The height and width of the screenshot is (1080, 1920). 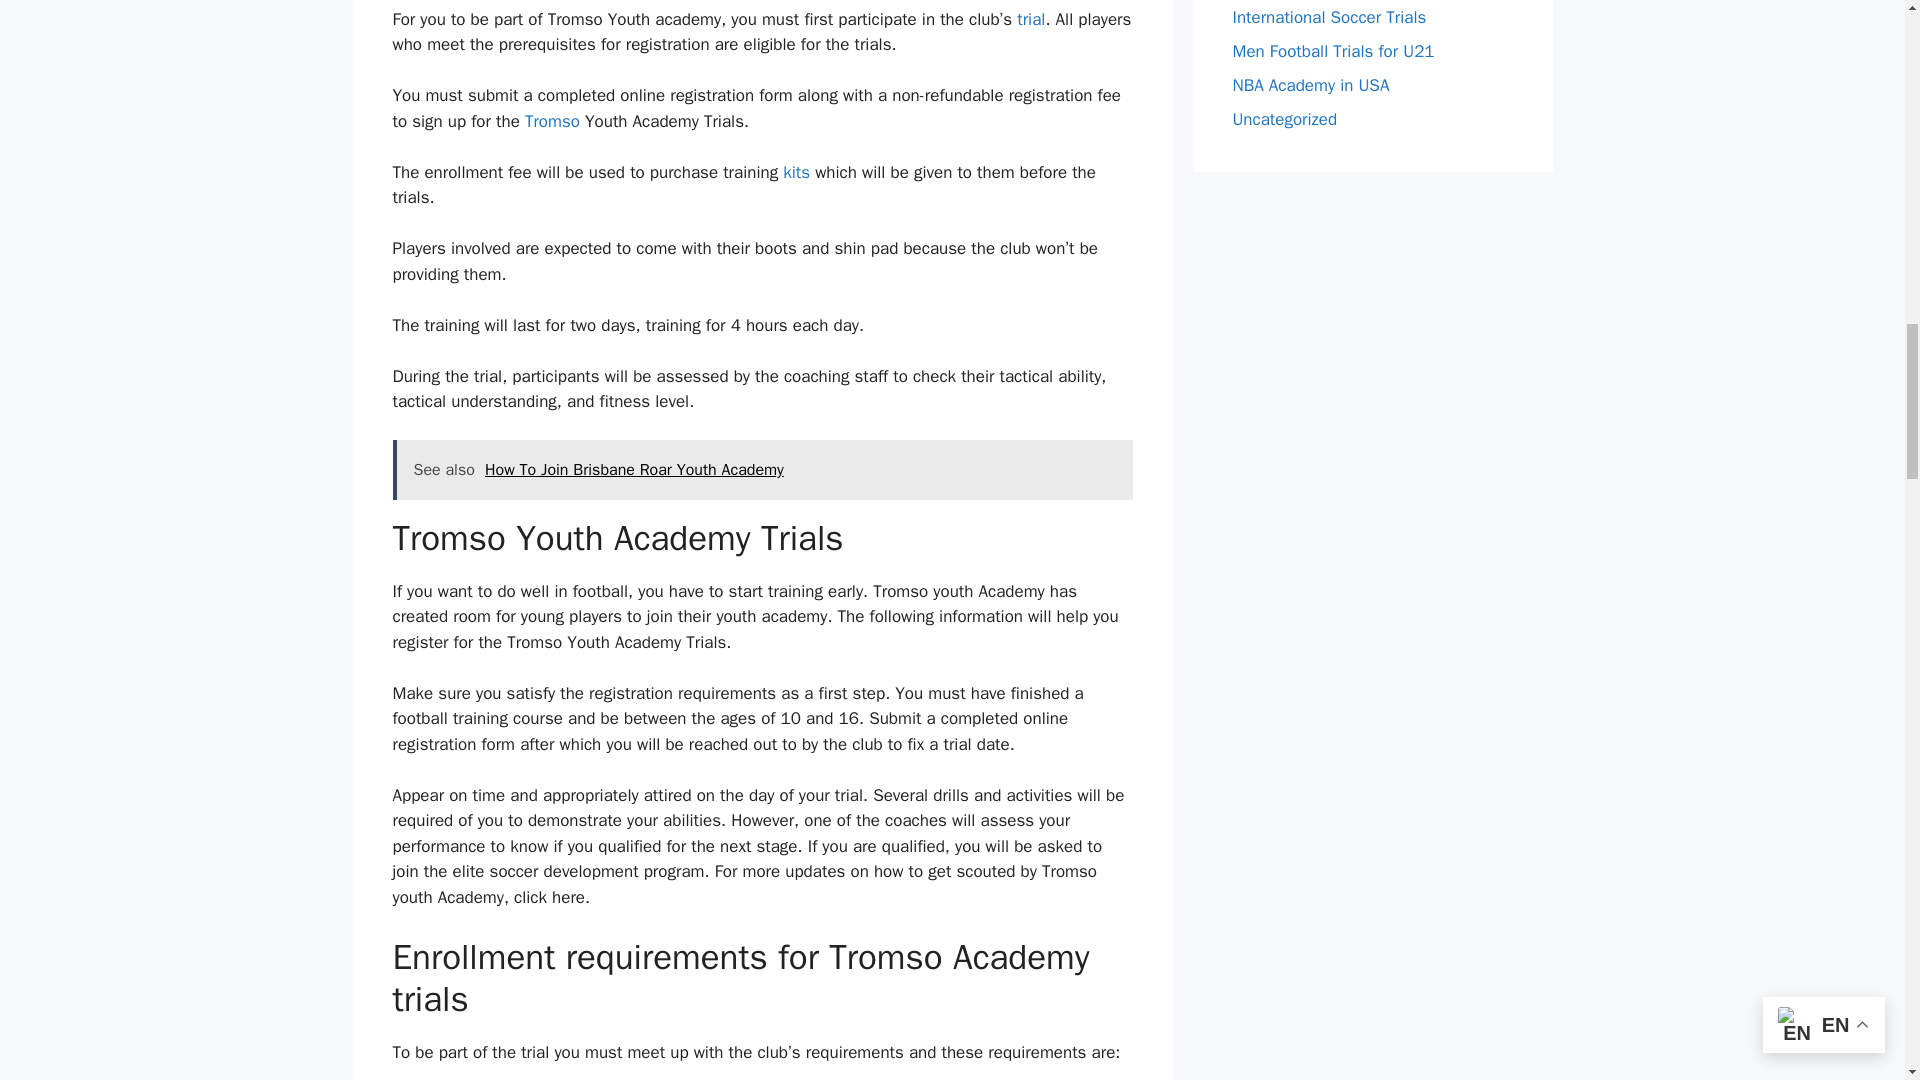 I want to click on kits, so click(x=796, y=172).